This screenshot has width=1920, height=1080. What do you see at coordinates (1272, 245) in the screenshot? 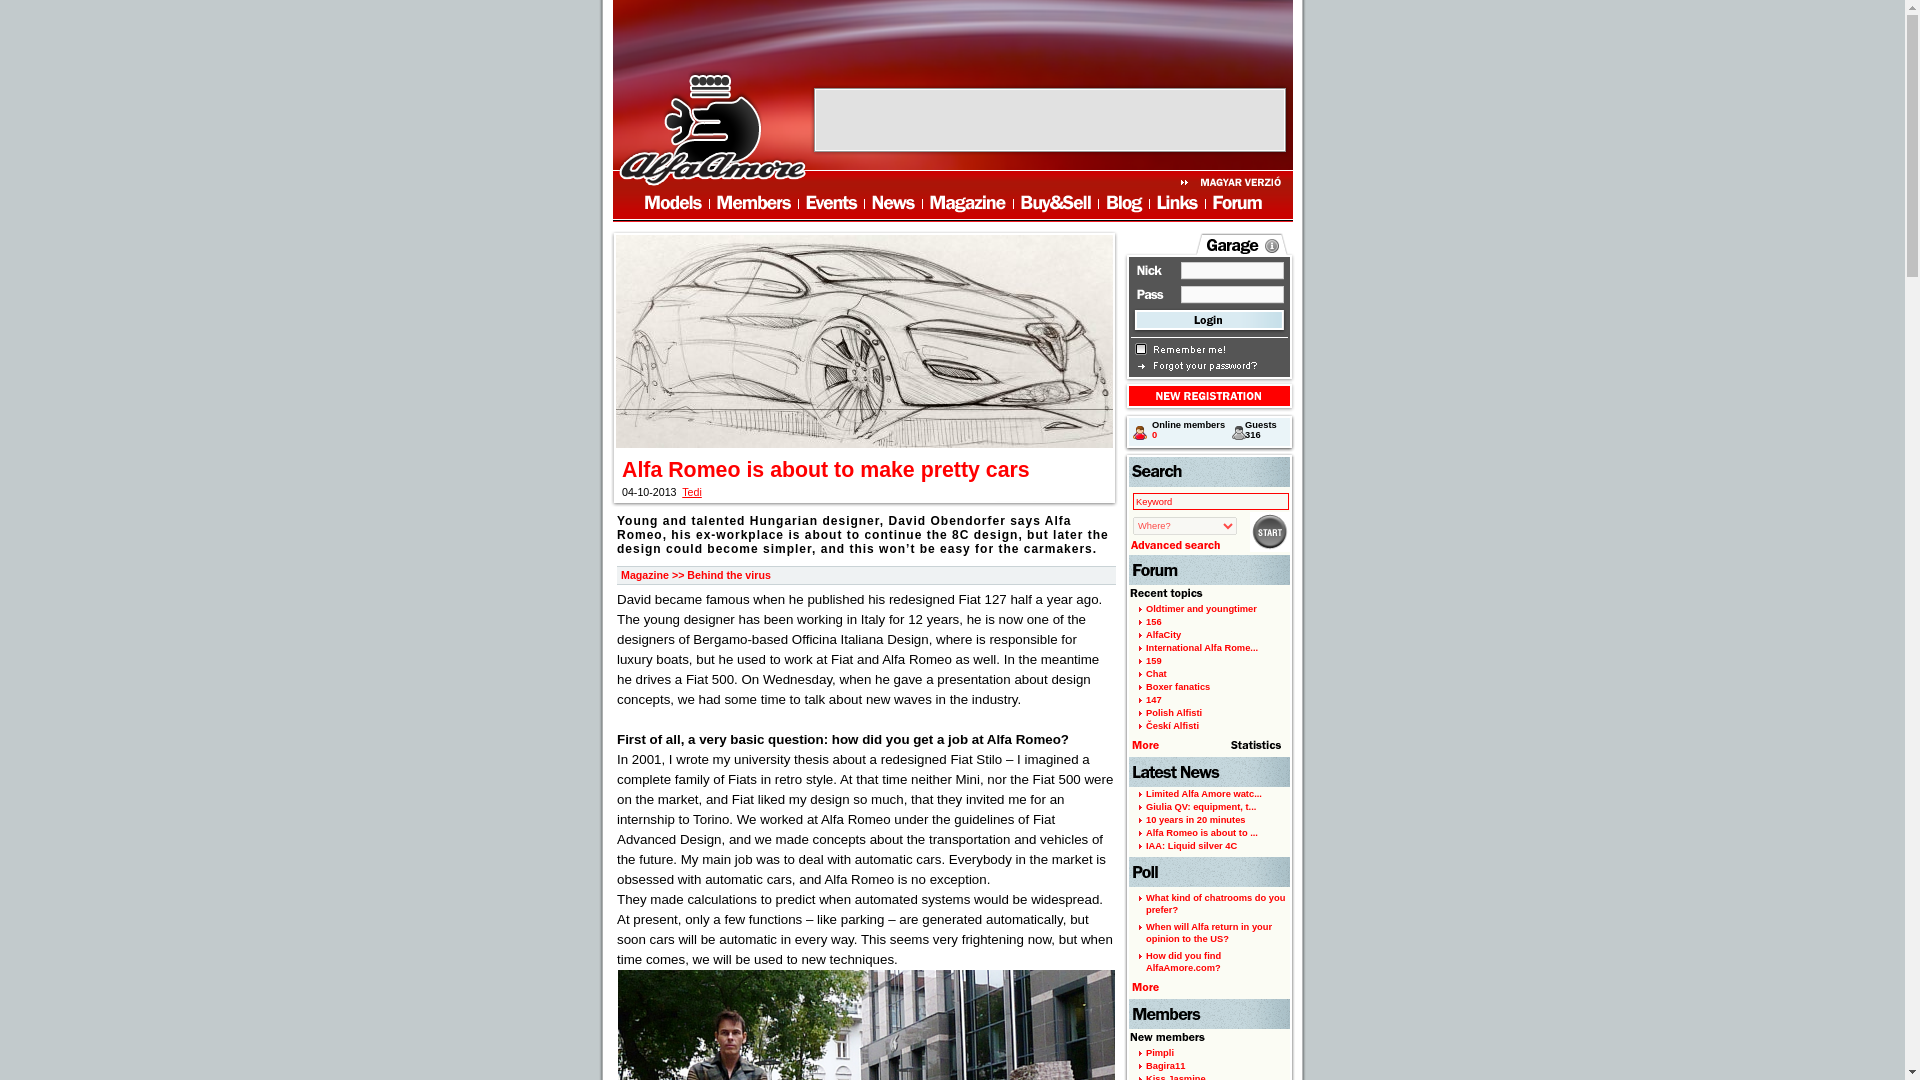
I see `Info` at bounding box center [1272, 245].